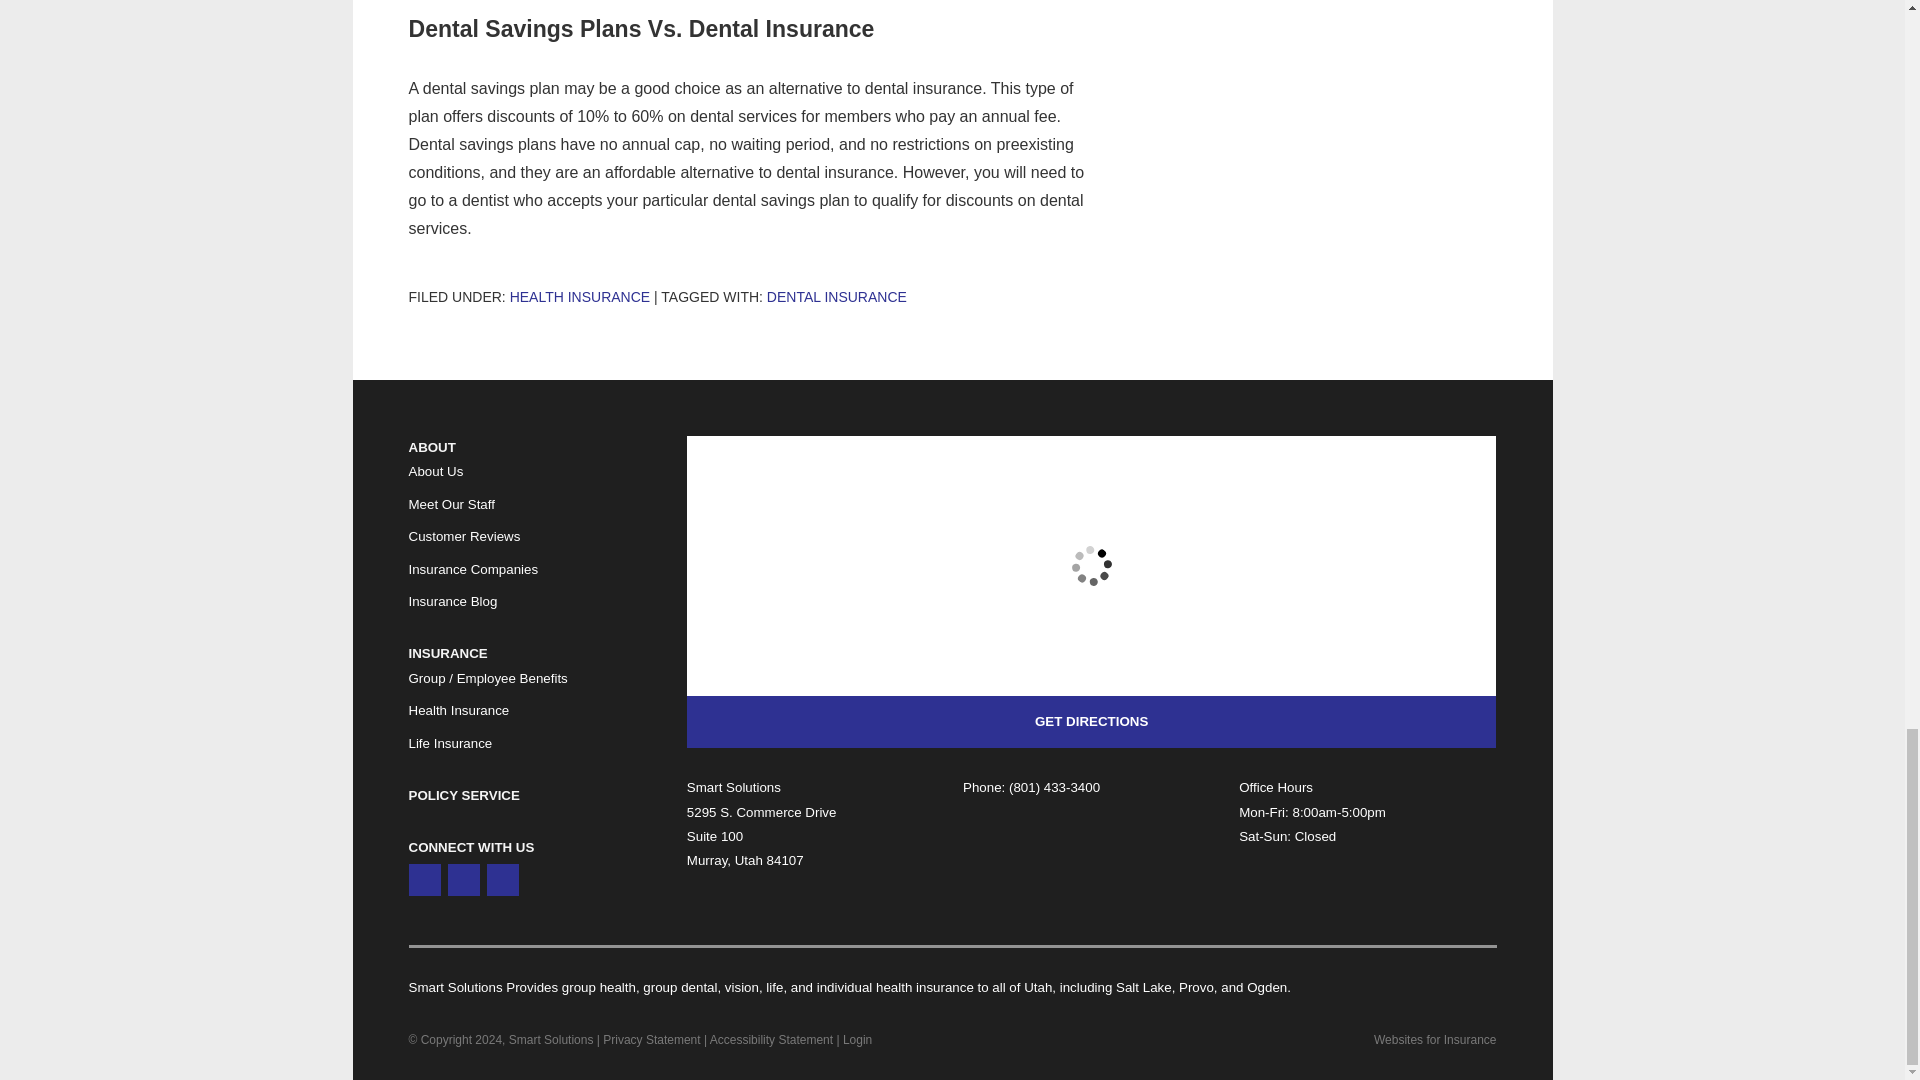 The width and height of the screenshot is (1920, 1080). Describe the element at coordinates (464, 880) in the screenshot. I see `Yelp` at that location.